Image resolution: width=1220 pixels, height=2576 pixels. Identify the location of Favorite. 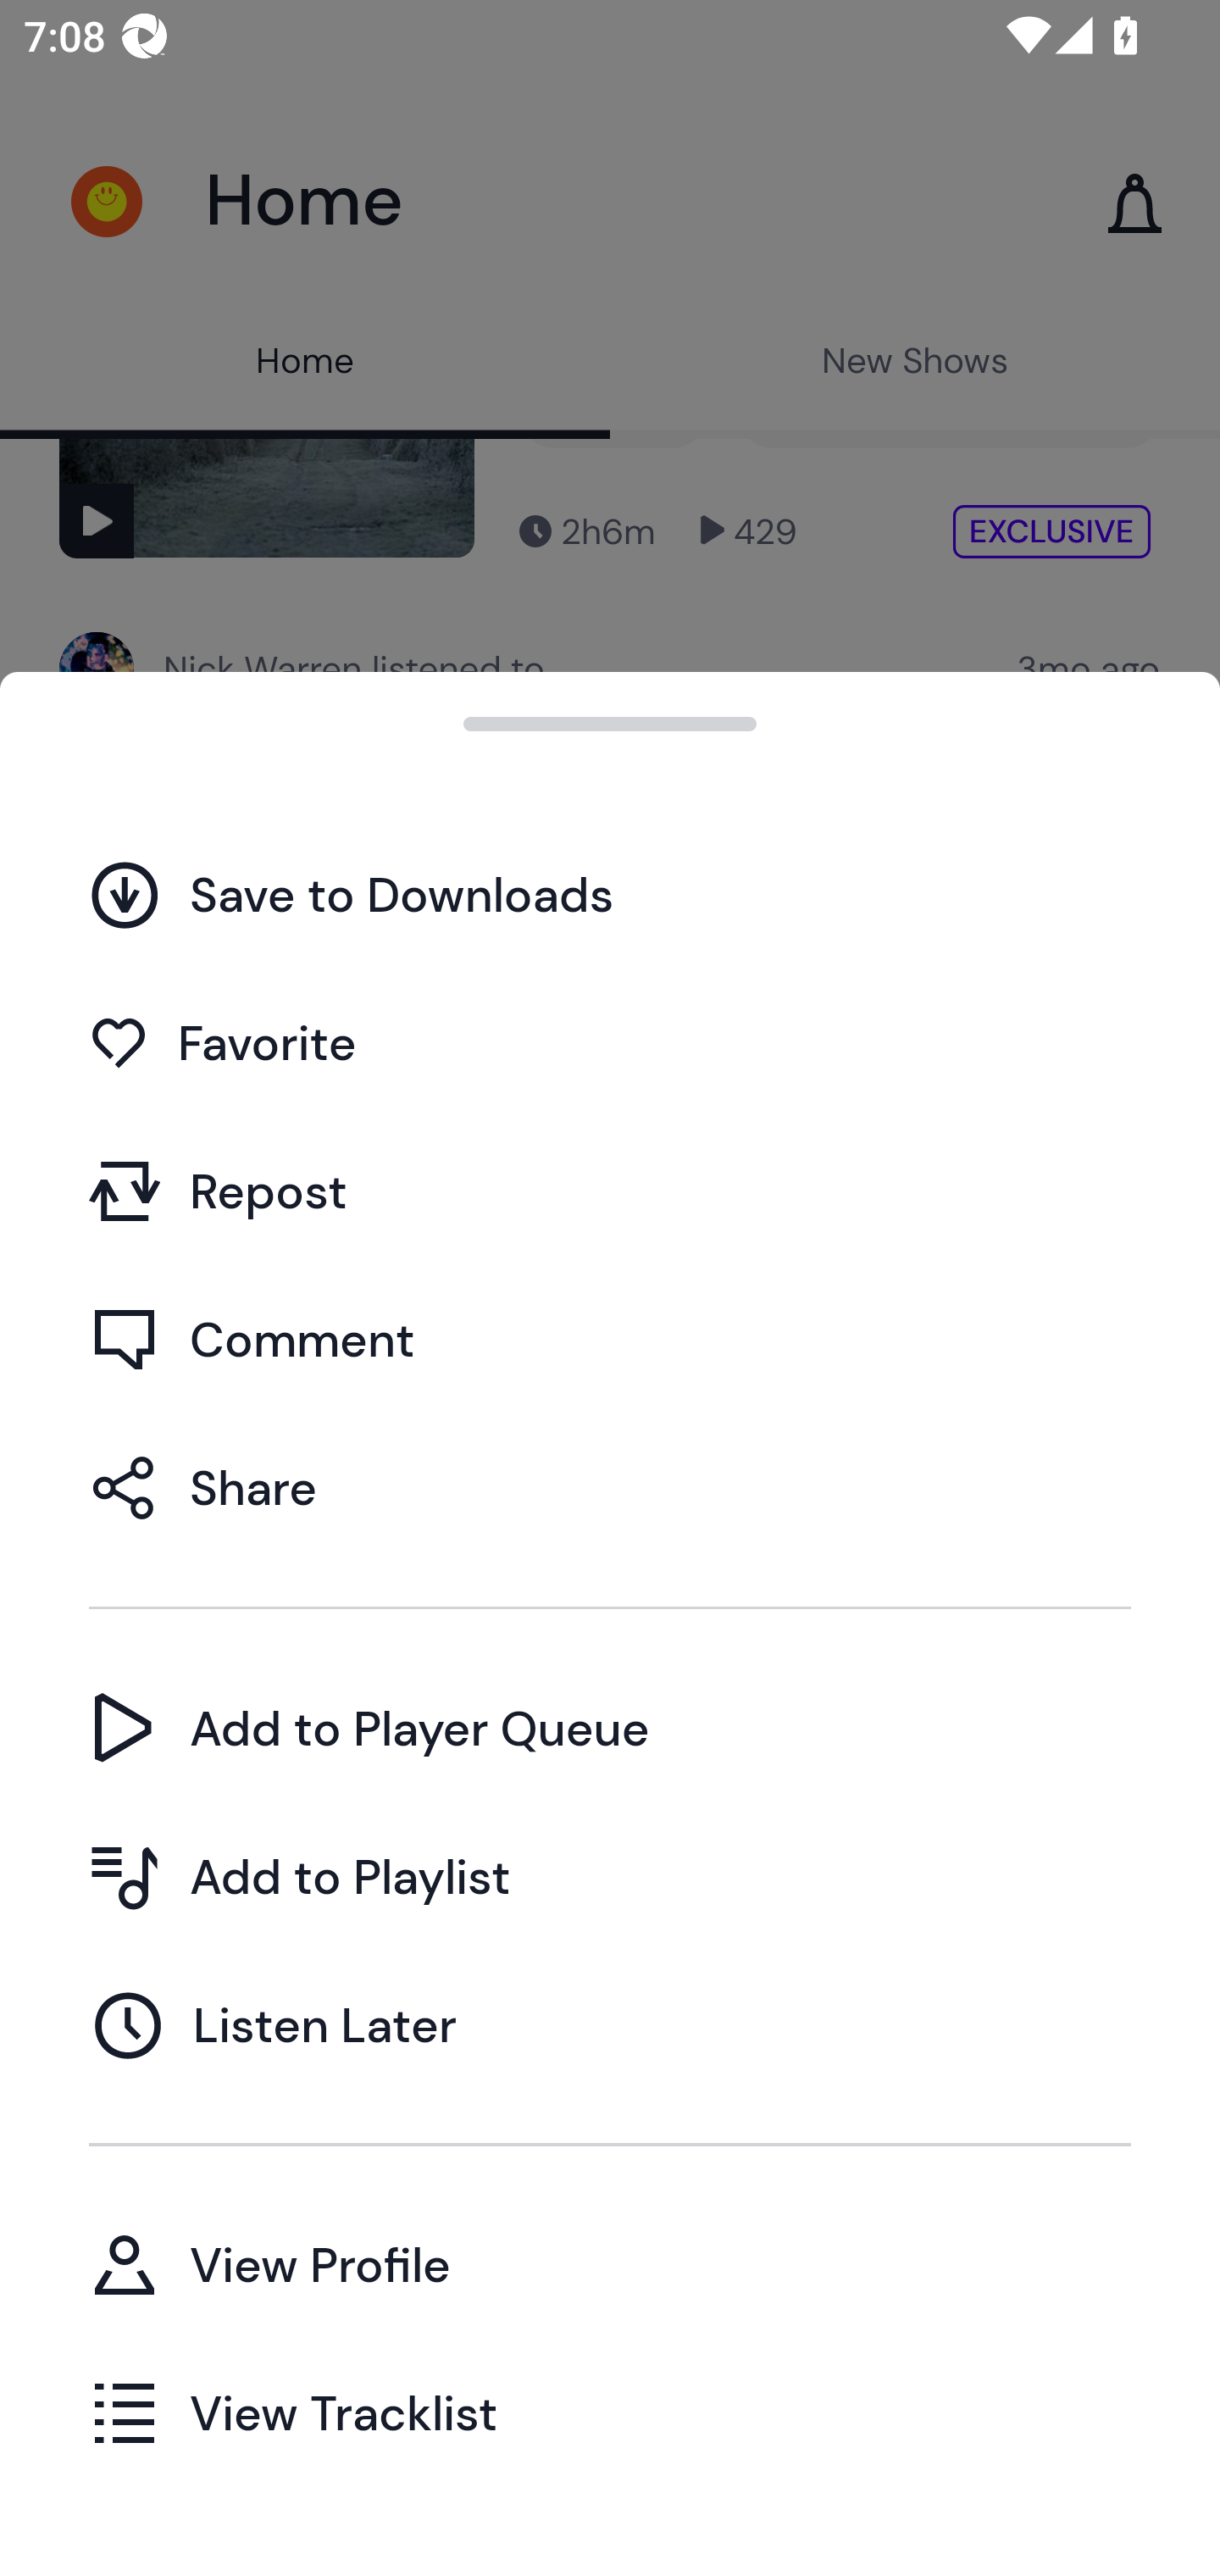
(610, 1043).